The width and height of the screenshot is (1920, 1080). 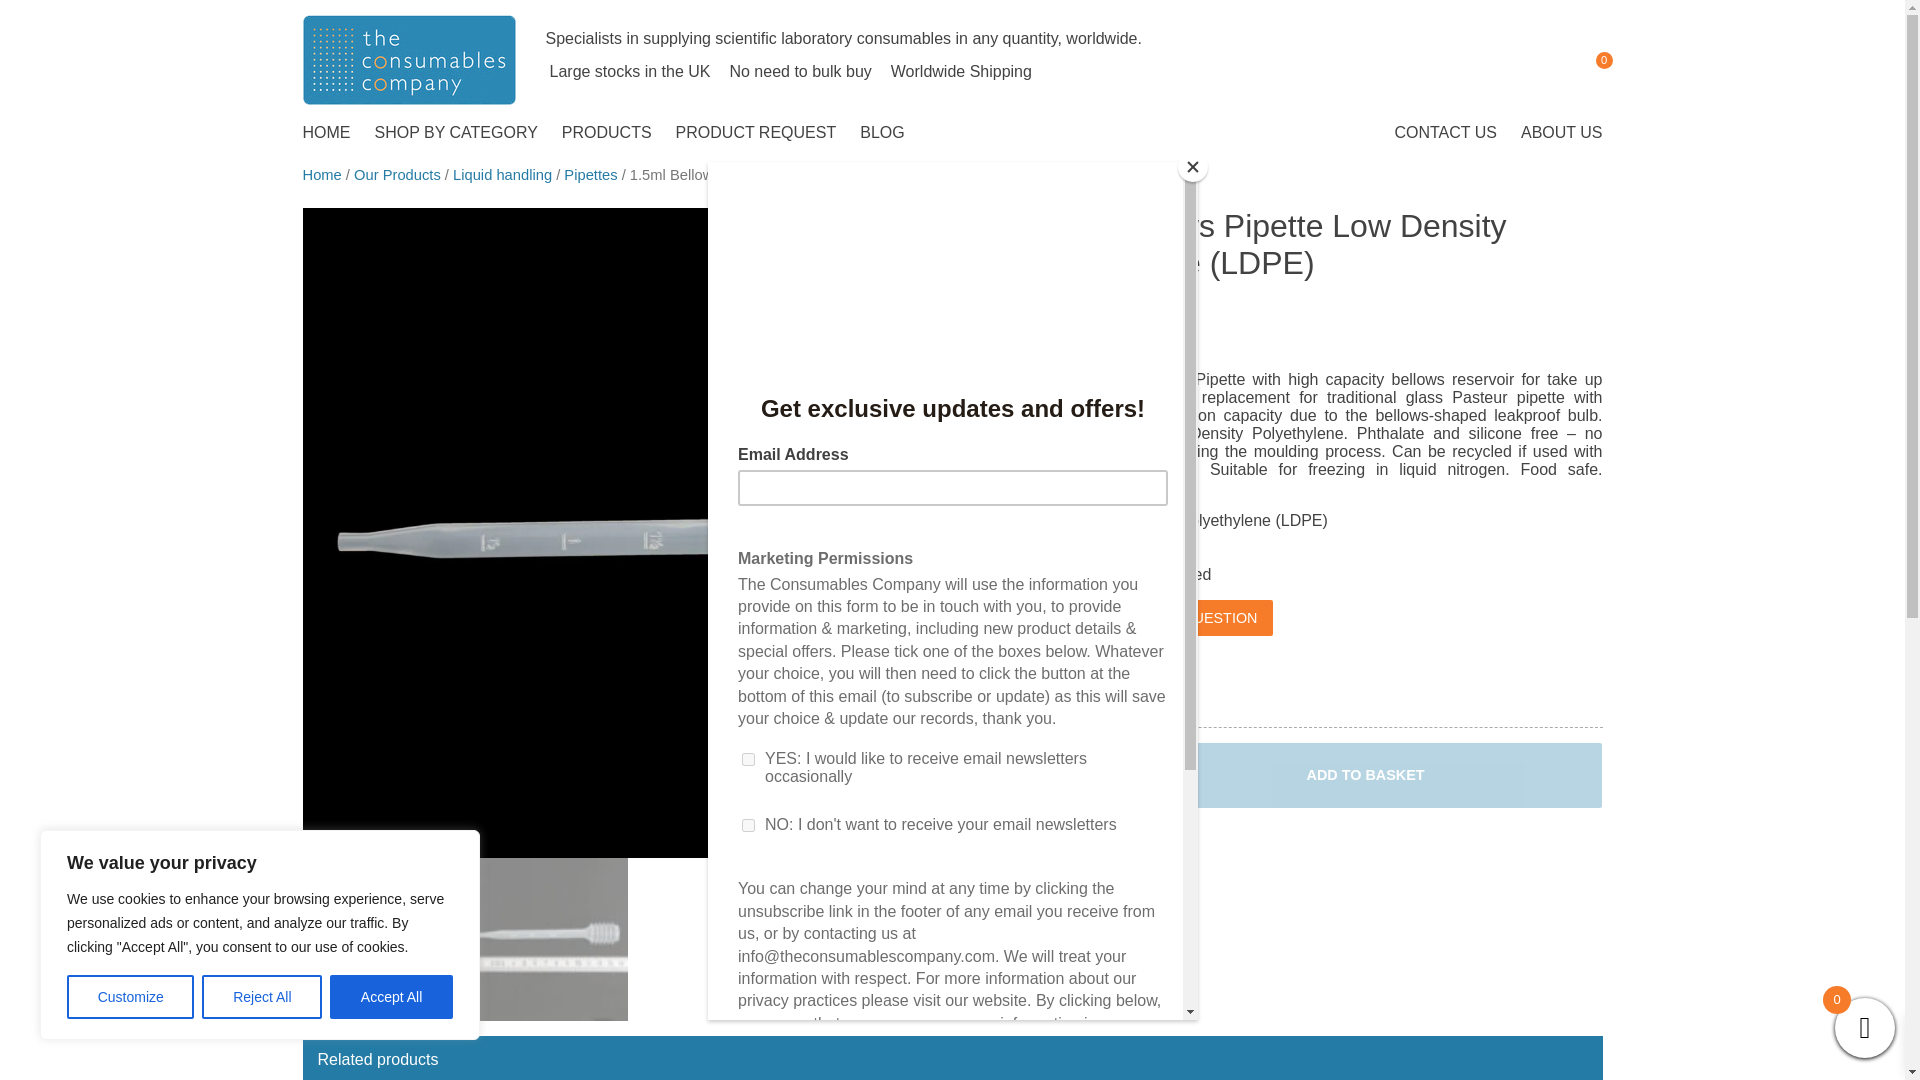 I want to click on Accept All, so click(x=392, y=997).